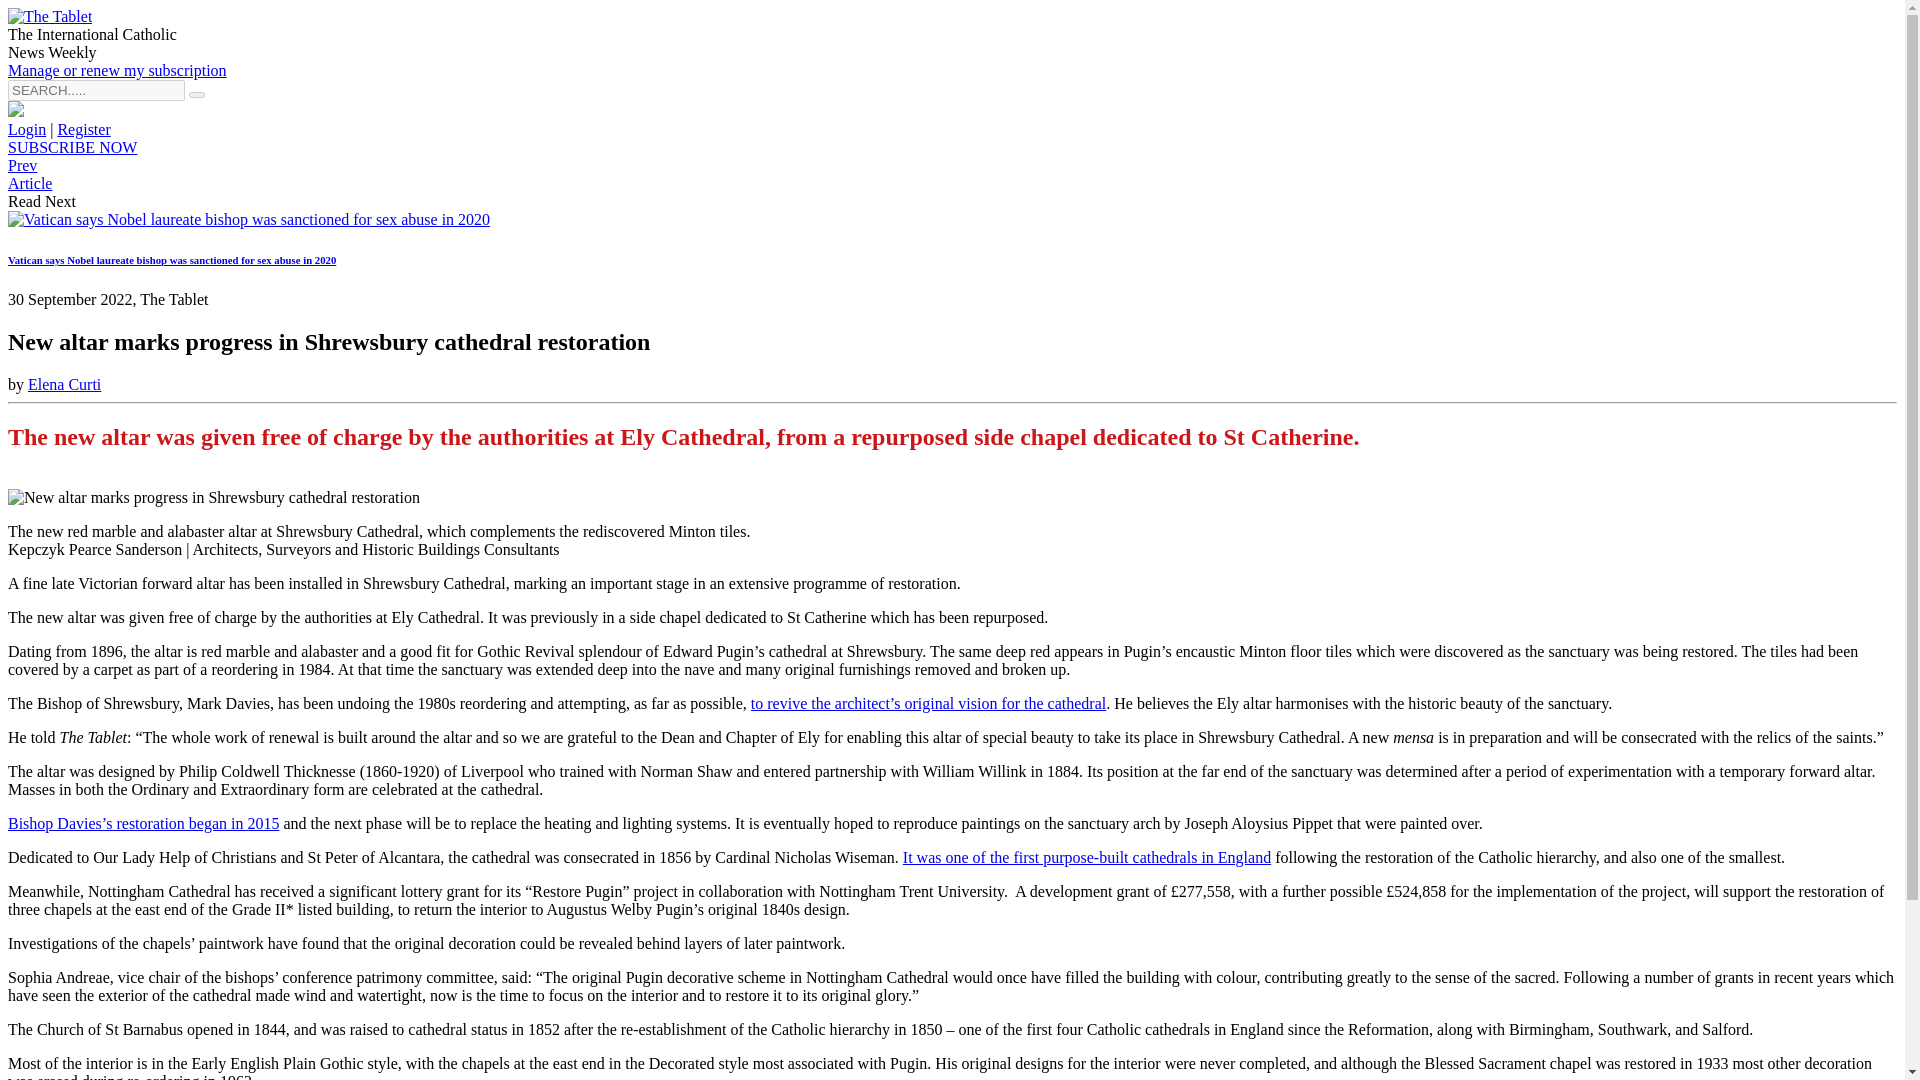 The height and width of the screenshot is (1080, 1920). I want to click on It was one of the first purpose-built cathedrals in England, so click(1086, 857).